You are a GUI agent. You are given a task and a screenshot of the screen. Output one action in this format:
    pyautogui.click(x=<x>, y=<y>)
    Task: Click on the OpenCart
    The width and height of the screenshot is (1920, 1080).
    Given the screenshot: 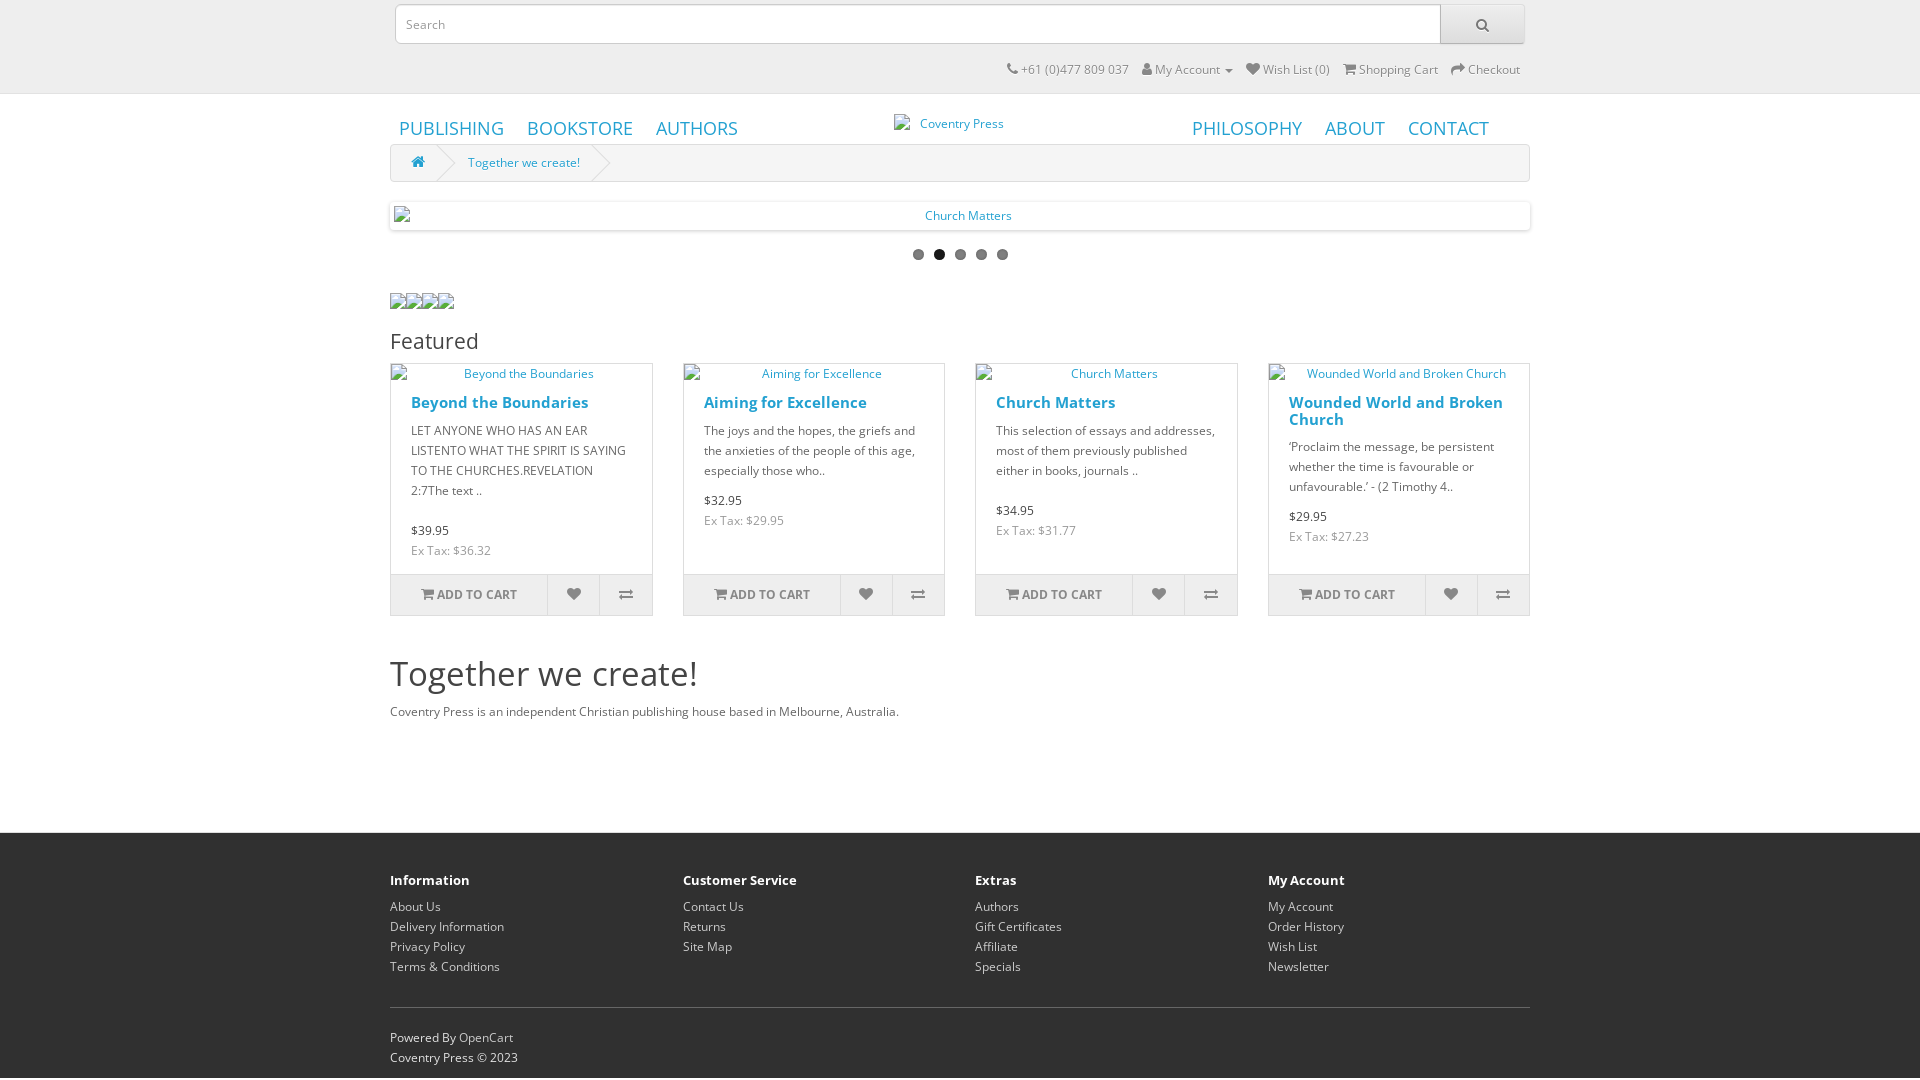 What is the action you would take?
    pyautogui.click(x=486, y=1038)
    